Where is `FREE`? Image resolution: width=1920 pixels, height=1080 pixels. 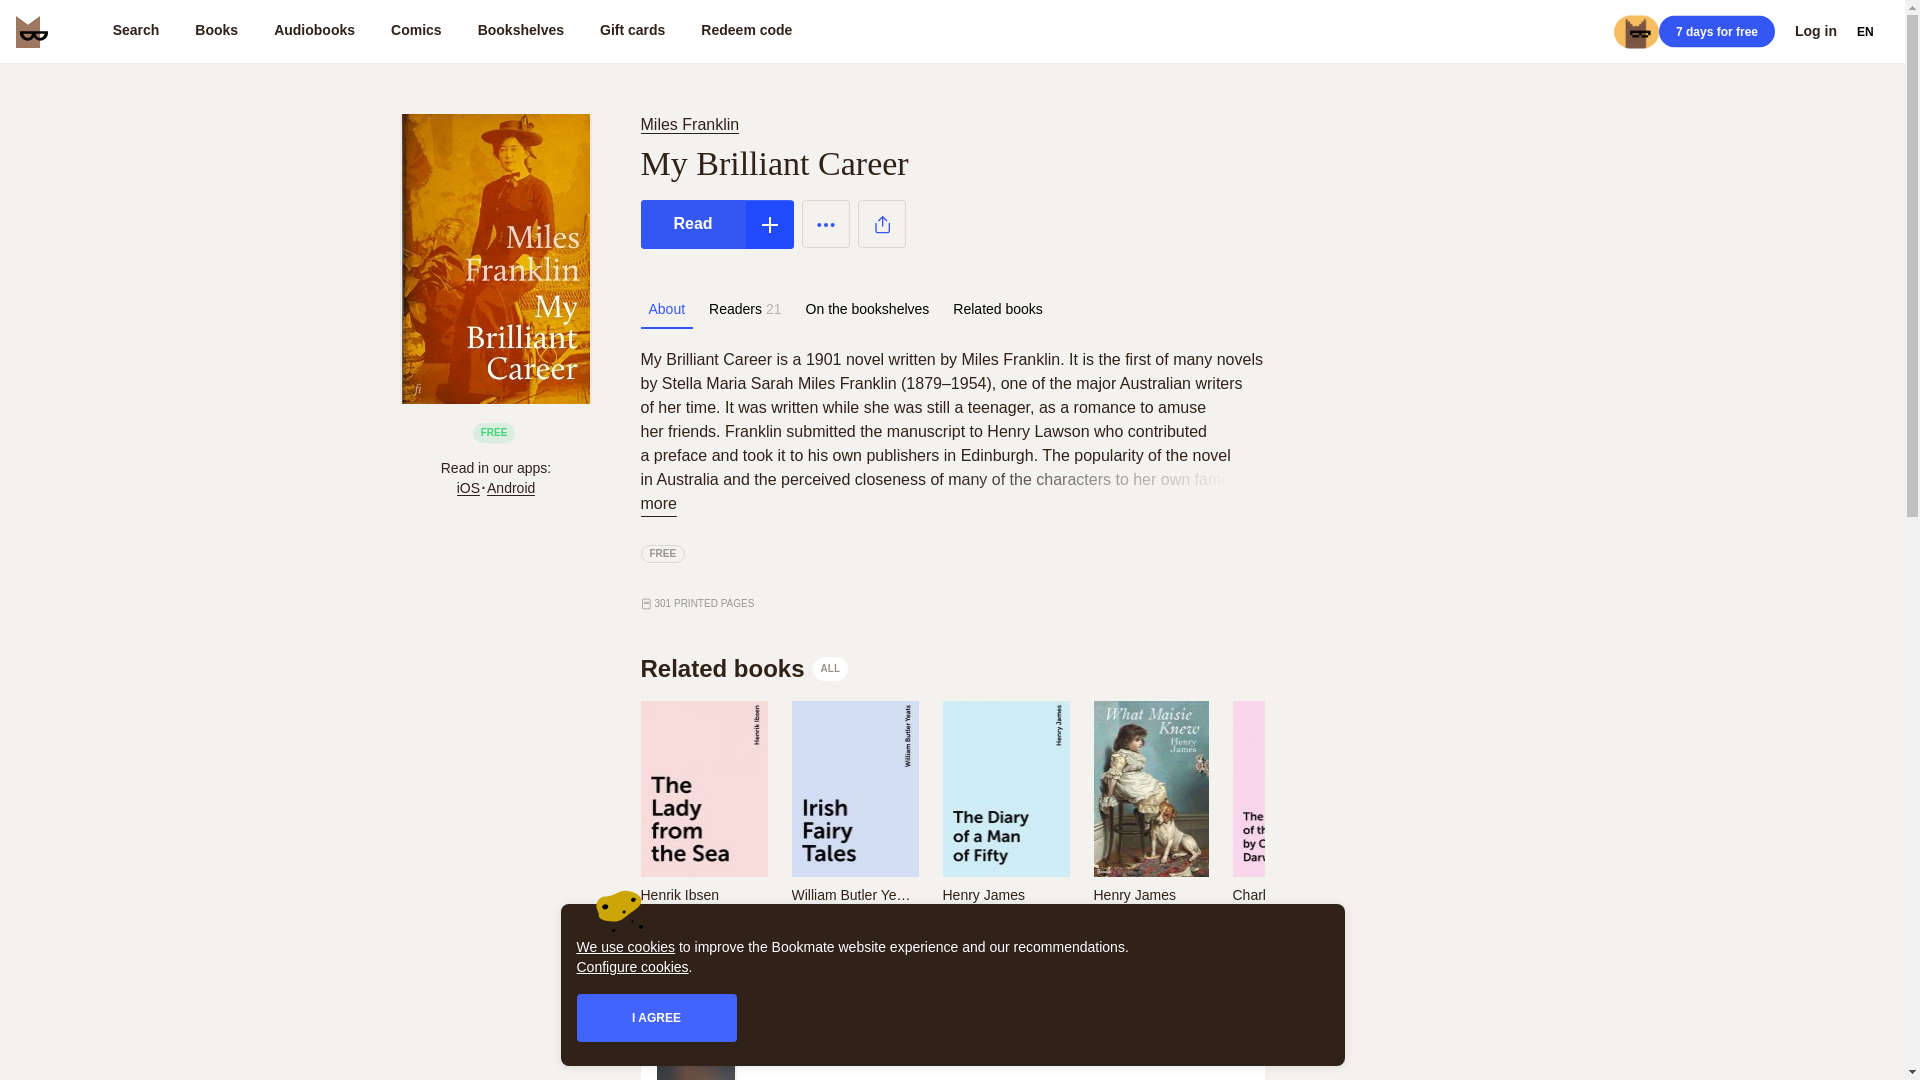 FREE is located at coordinates (662, 554).